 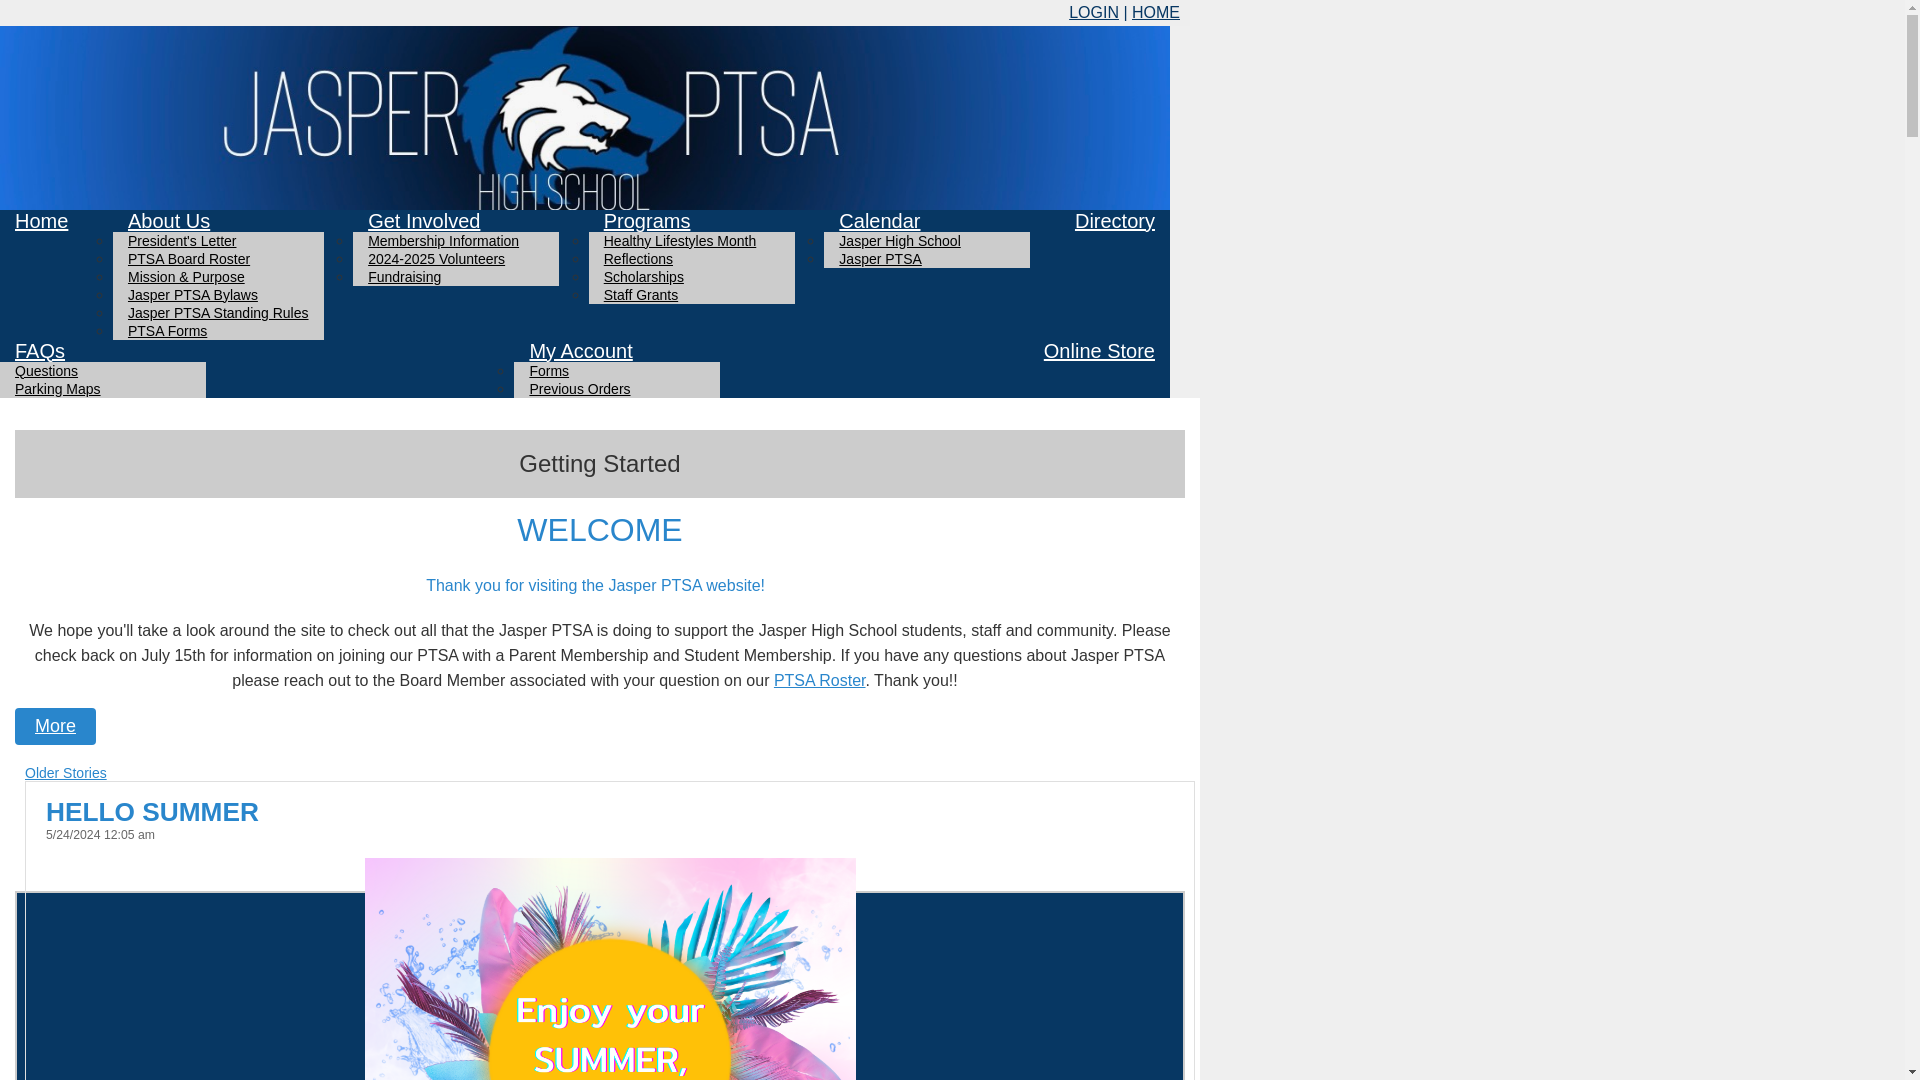 I want to click on Parking Maps, so click(x=58, y=389).